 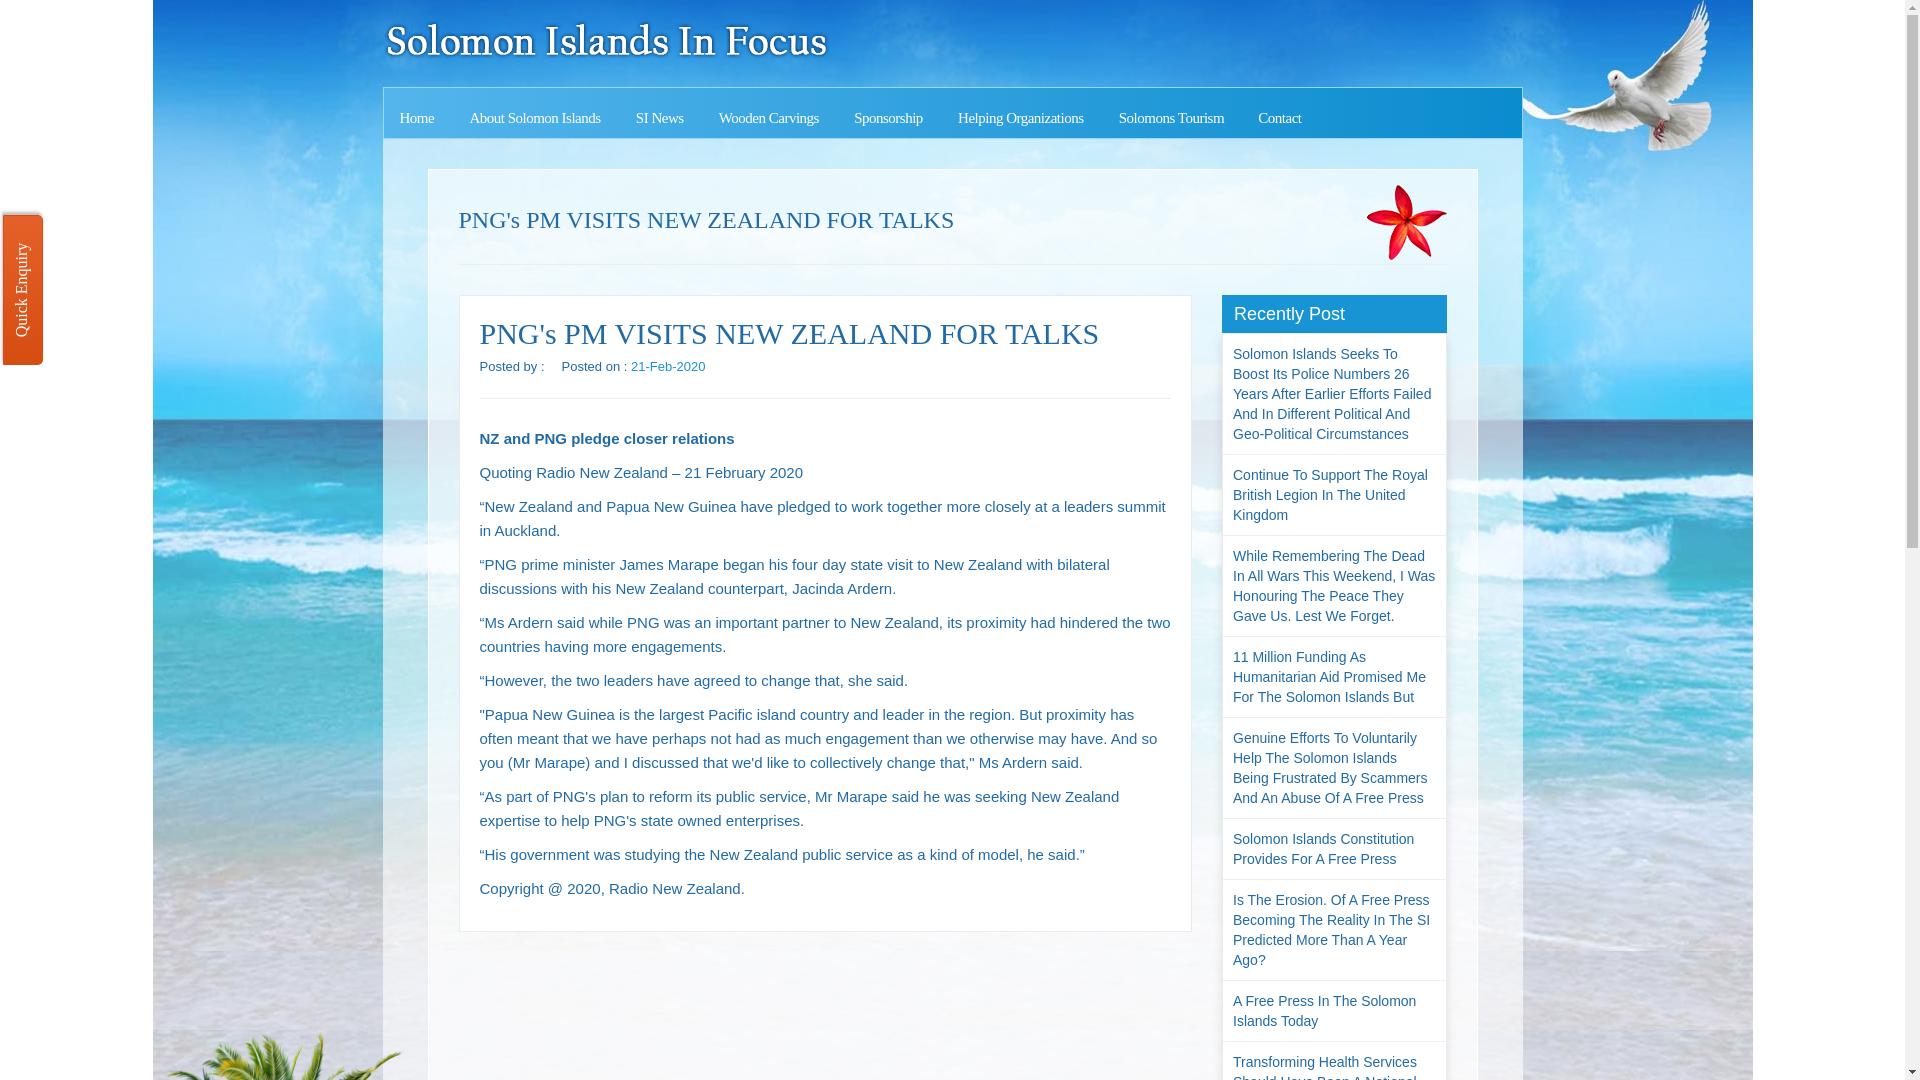 What do you see at coordinates (660, 118) in the screenshot?
I see `SI News` at bounding box center [660, 118].